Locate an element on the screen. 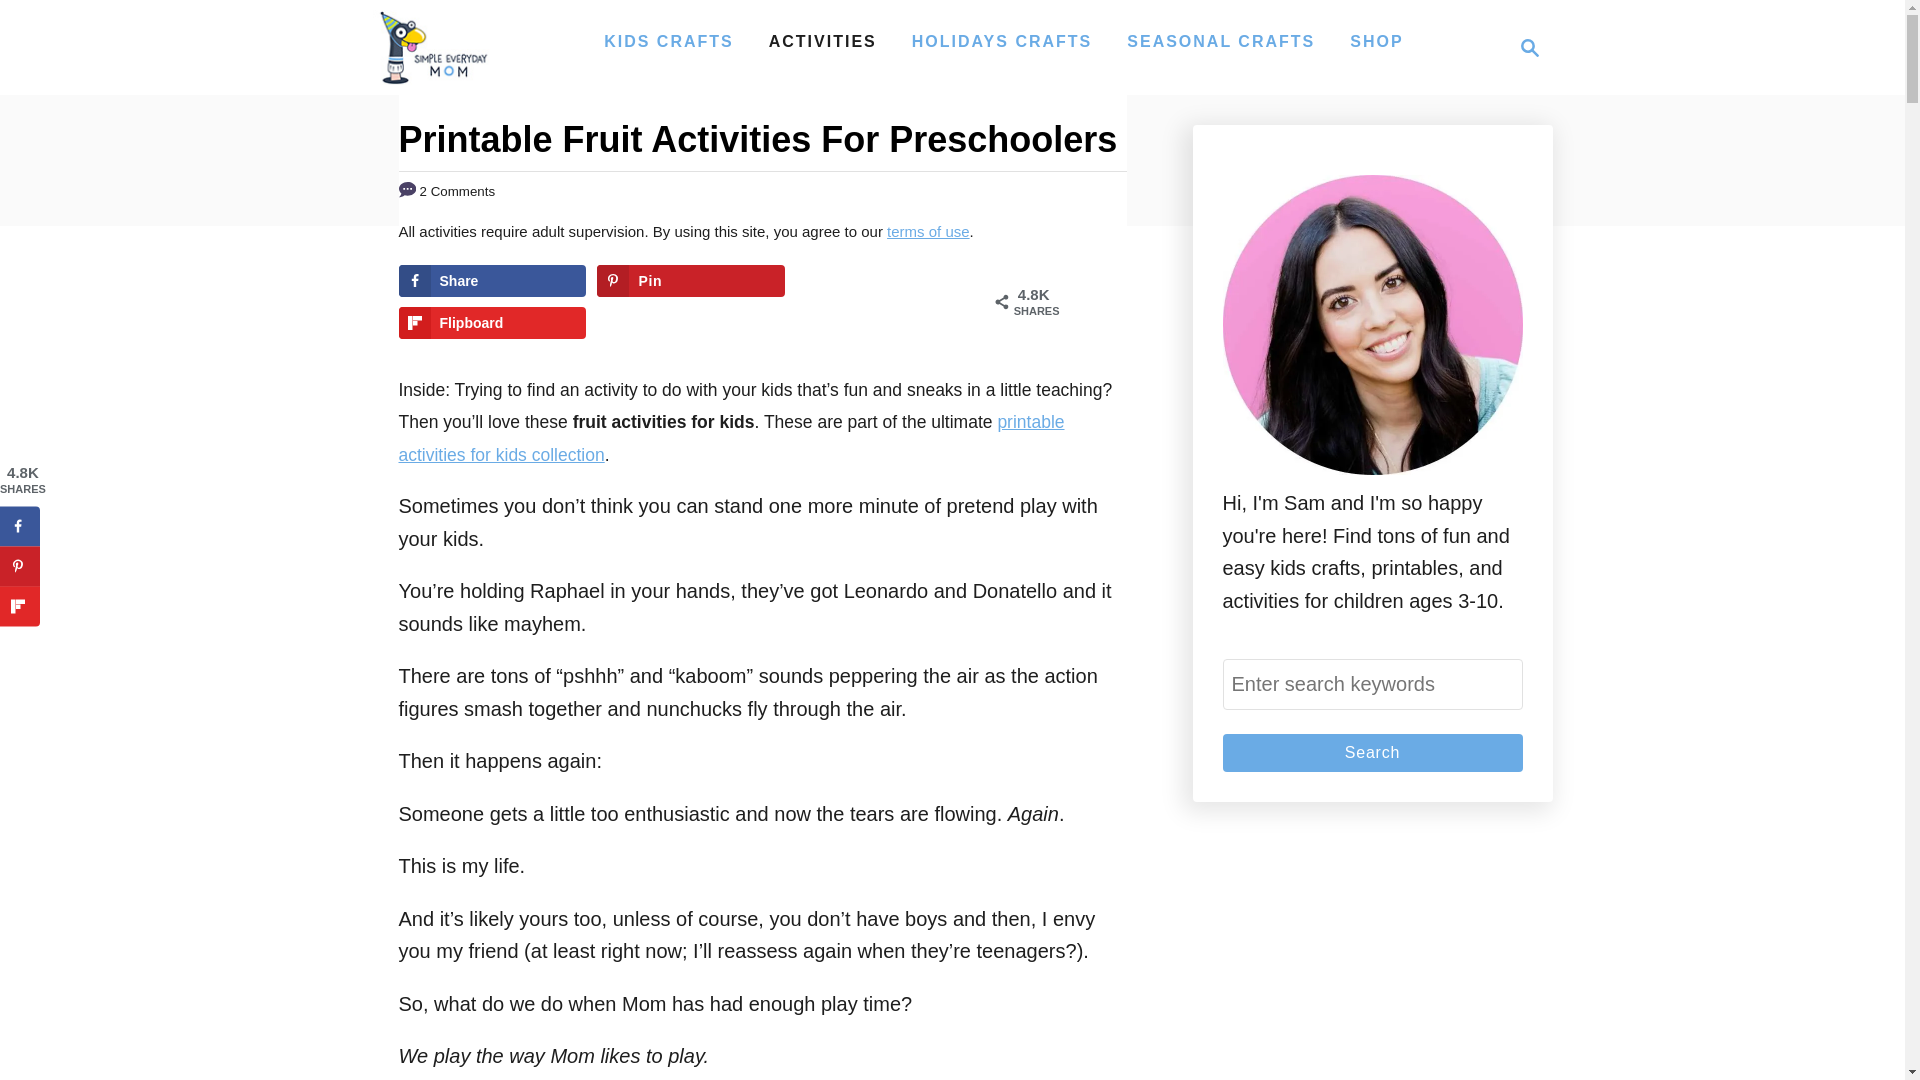  Search is located at coordinates (1372, 753).